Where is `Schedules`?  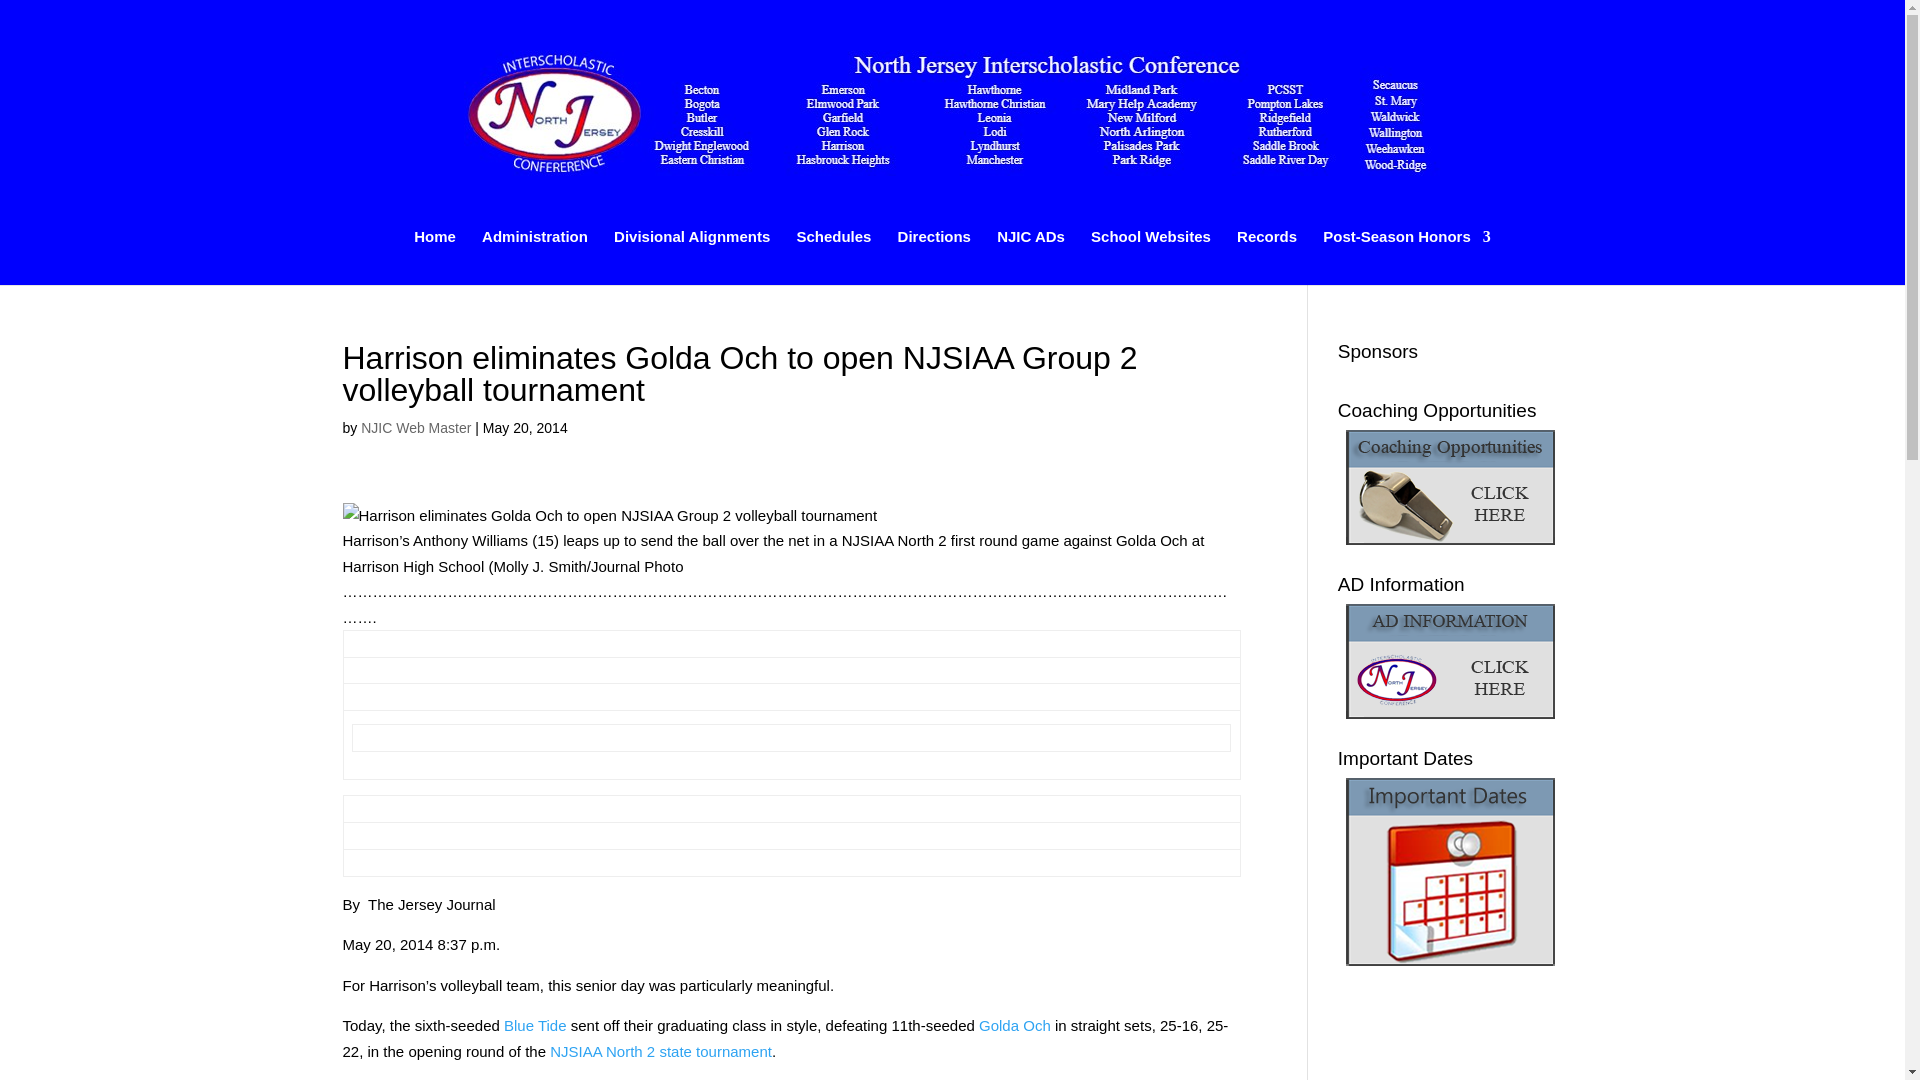
Schedules is located at coordinates (834, 258).